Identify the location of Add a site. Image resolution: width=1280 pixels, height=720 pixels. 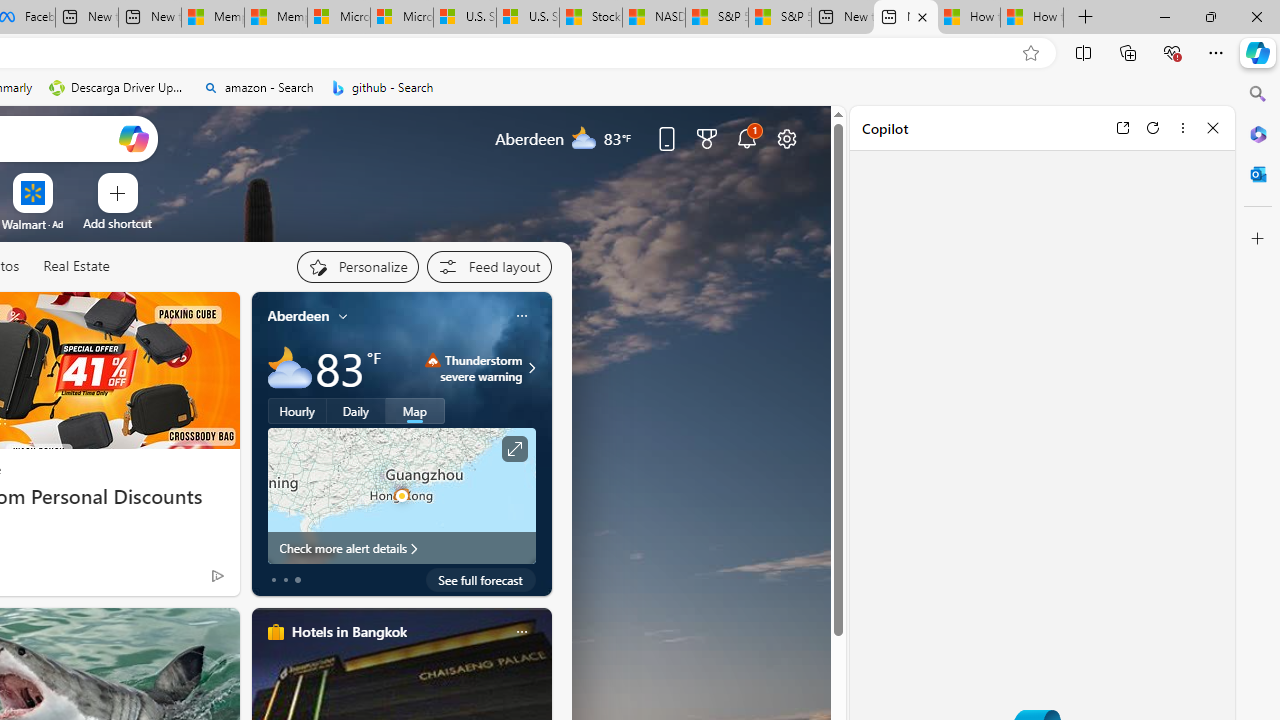
(118, 223).